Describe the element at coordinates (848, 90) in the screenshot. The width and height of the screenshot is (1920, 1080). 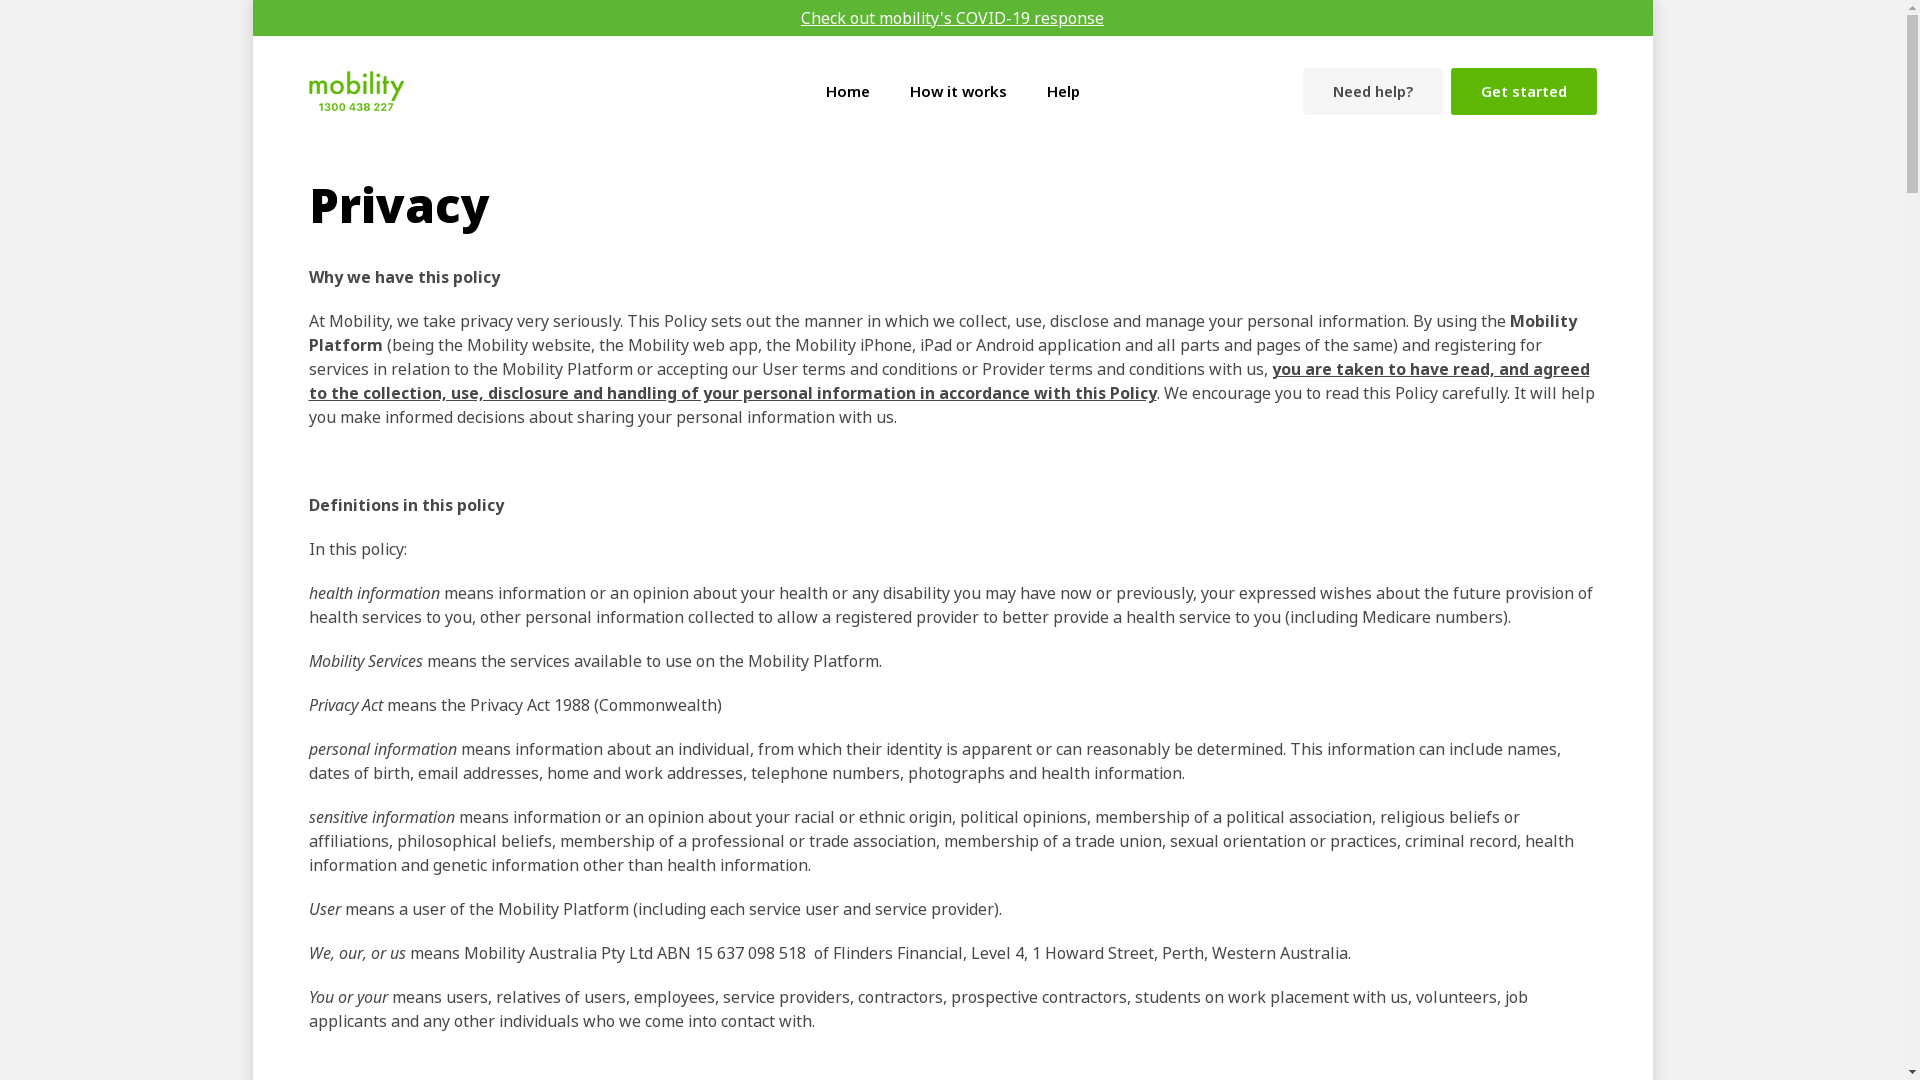
I see `Home` at that location.